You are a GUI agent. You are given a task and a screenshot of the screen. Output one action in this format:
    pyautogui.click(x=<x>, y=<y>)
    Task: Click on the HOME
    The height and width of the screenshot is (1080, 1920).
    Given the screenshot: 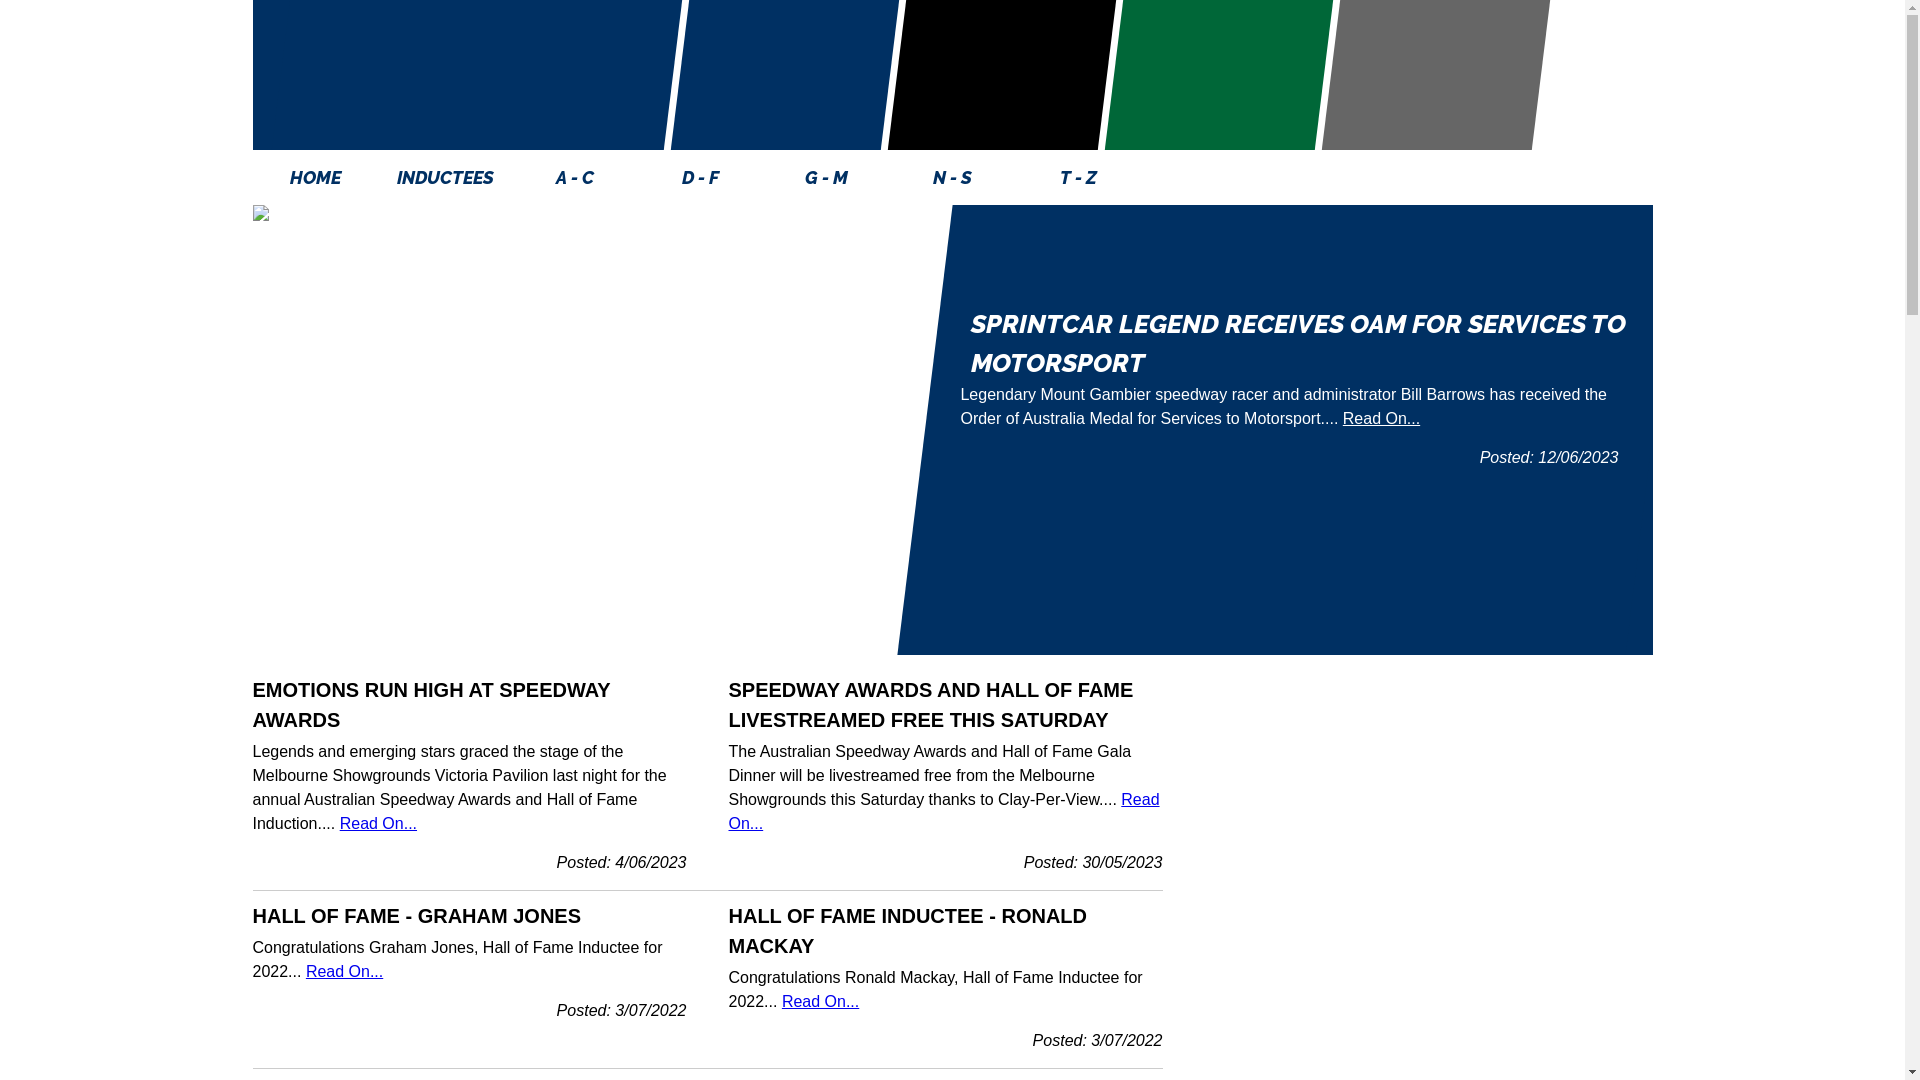 What is the action you would take?
    pyautogui.click(x=315, y=178)
    